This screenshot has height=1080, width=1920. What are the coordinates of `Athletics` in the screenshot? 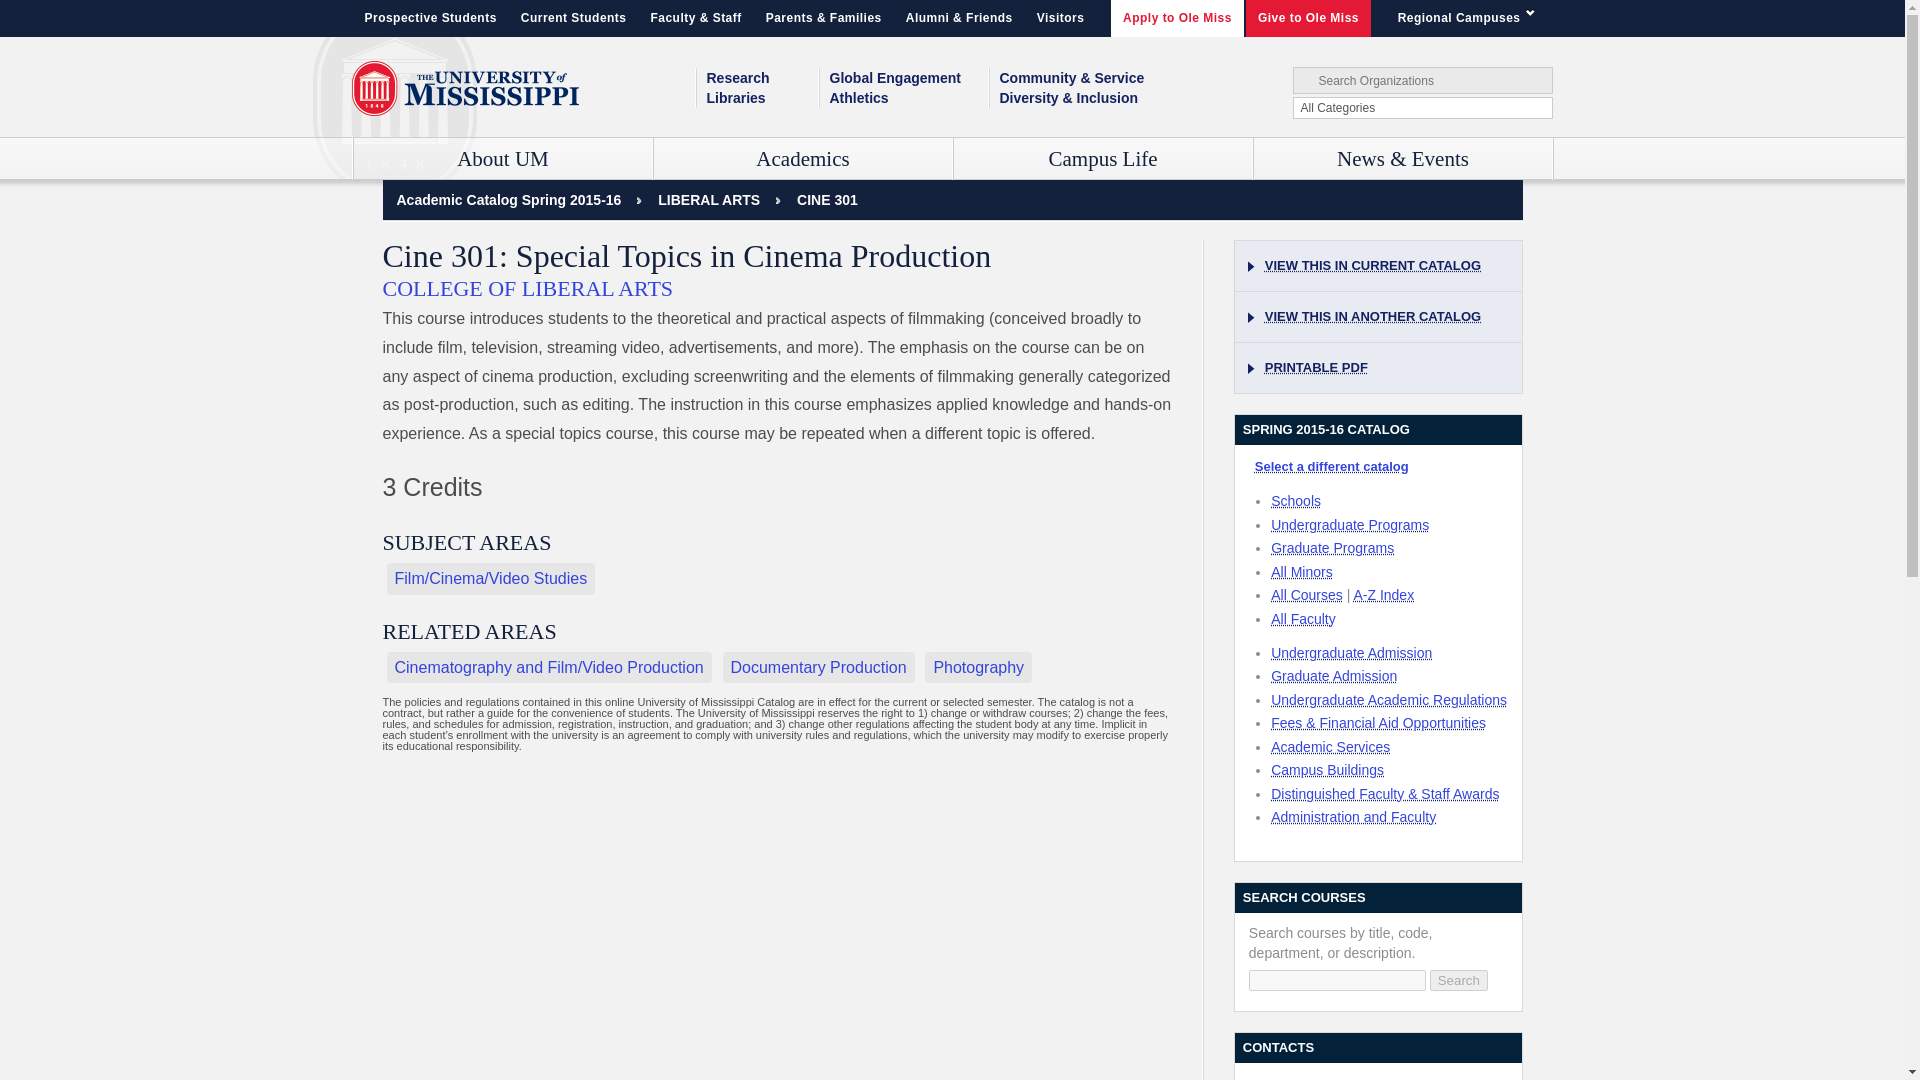 It's located at (908, 98).